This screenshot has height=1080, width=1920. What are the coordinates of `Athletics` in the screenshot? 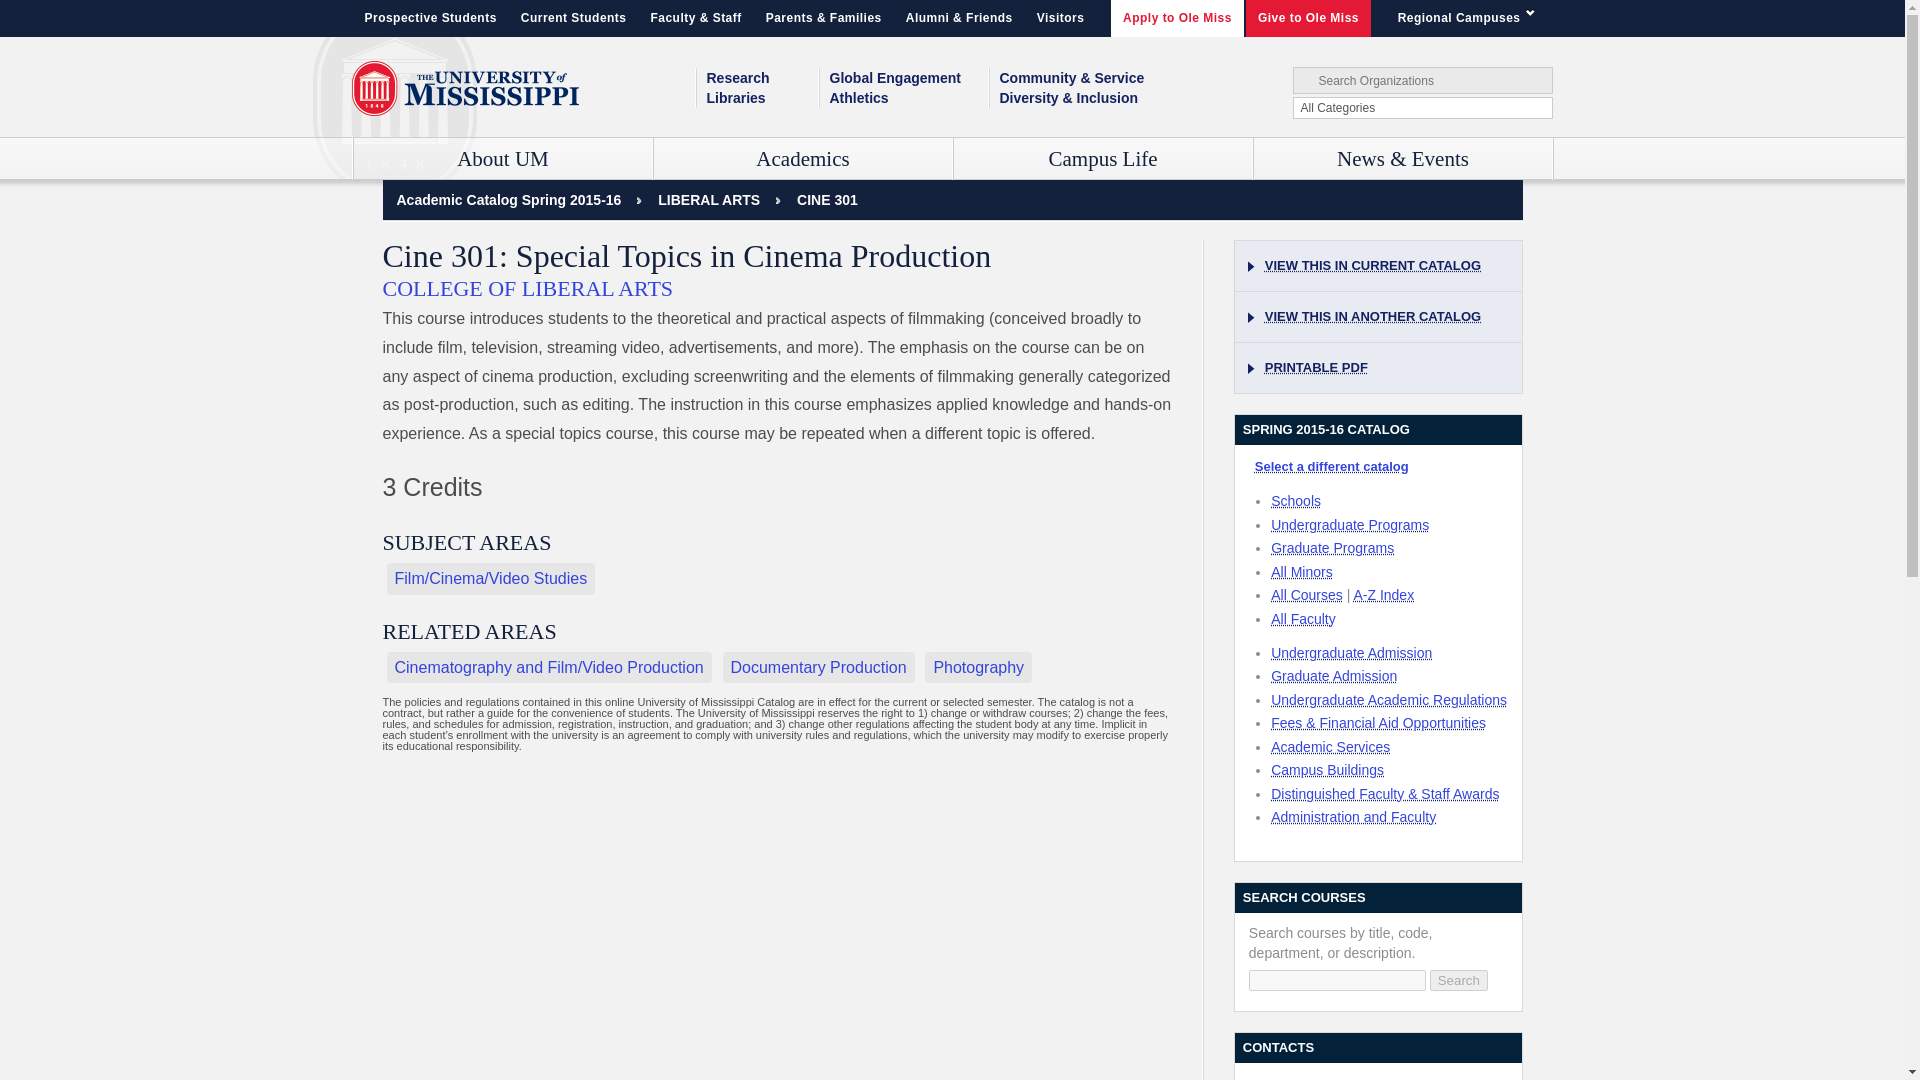 It's located at (908, 98).